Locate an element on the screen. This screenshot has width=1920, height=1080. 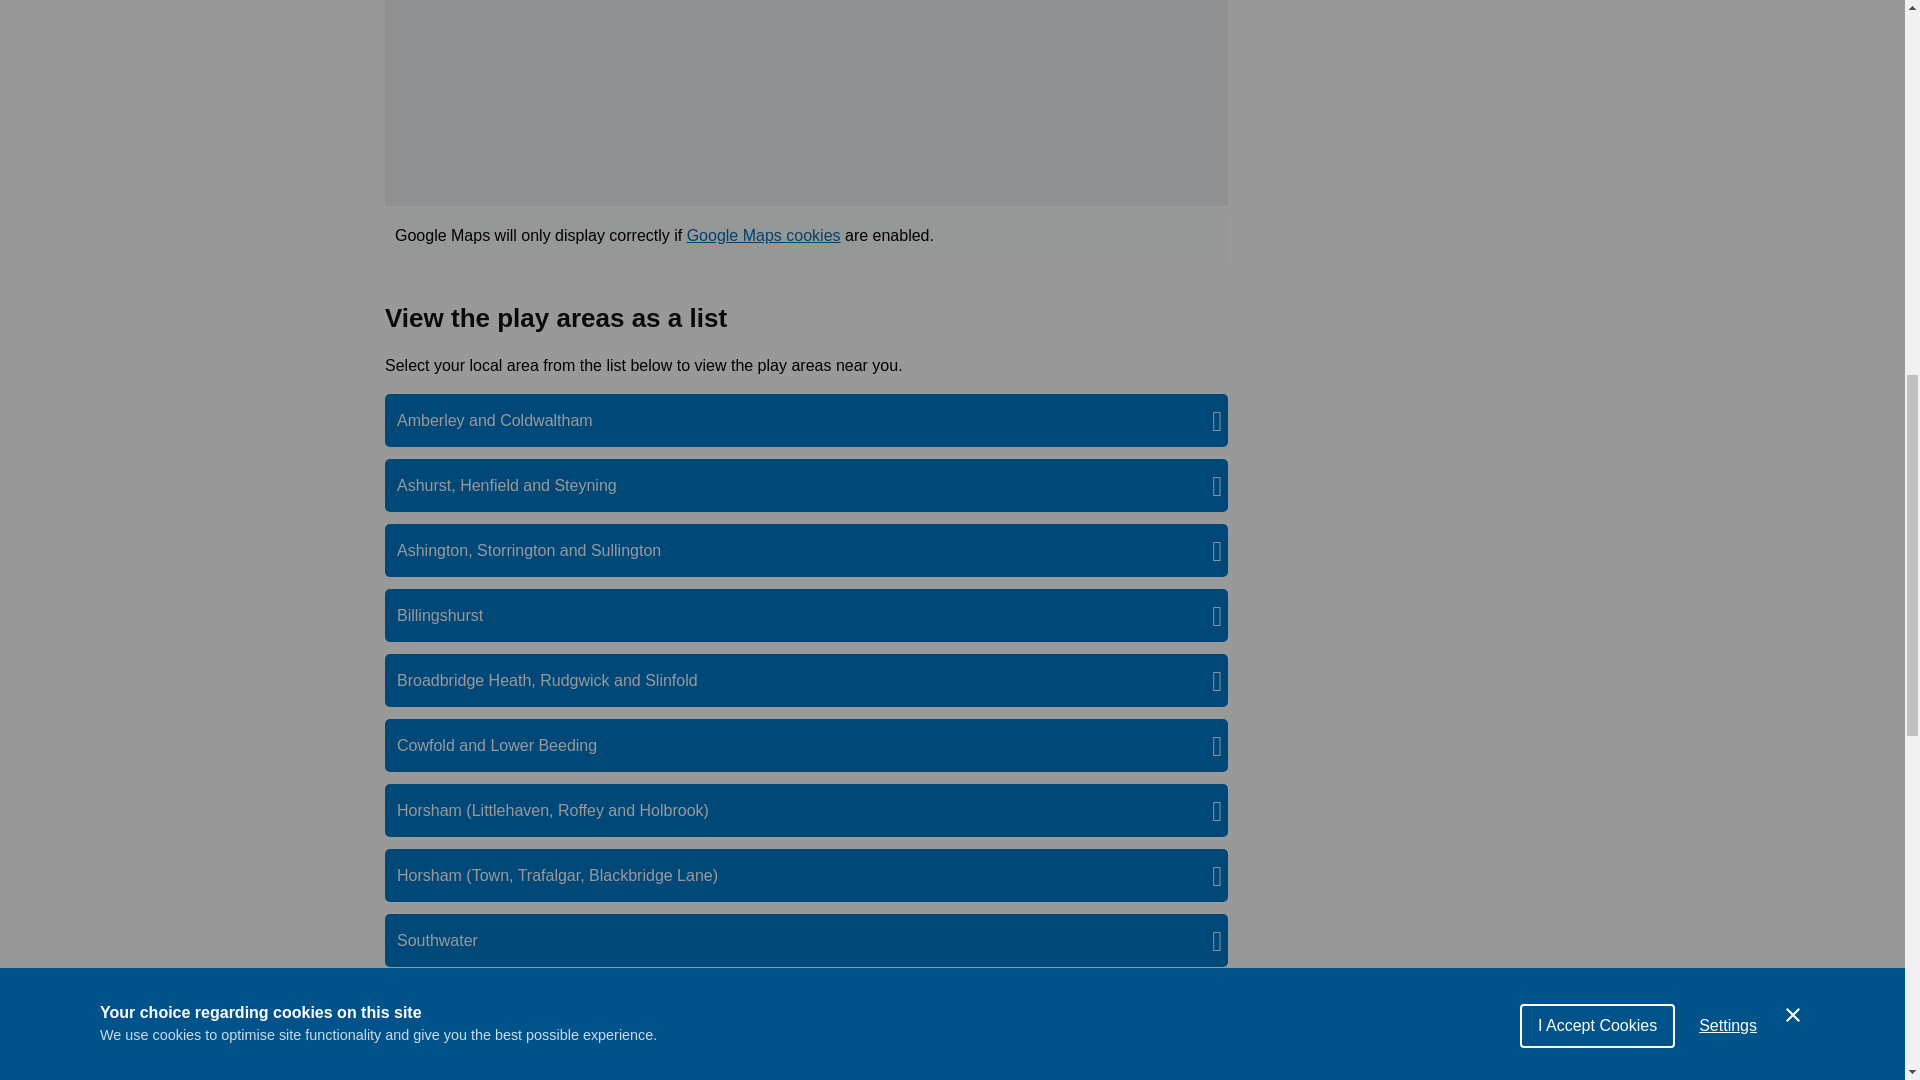
Southwater is located at coordinates (449, 940).